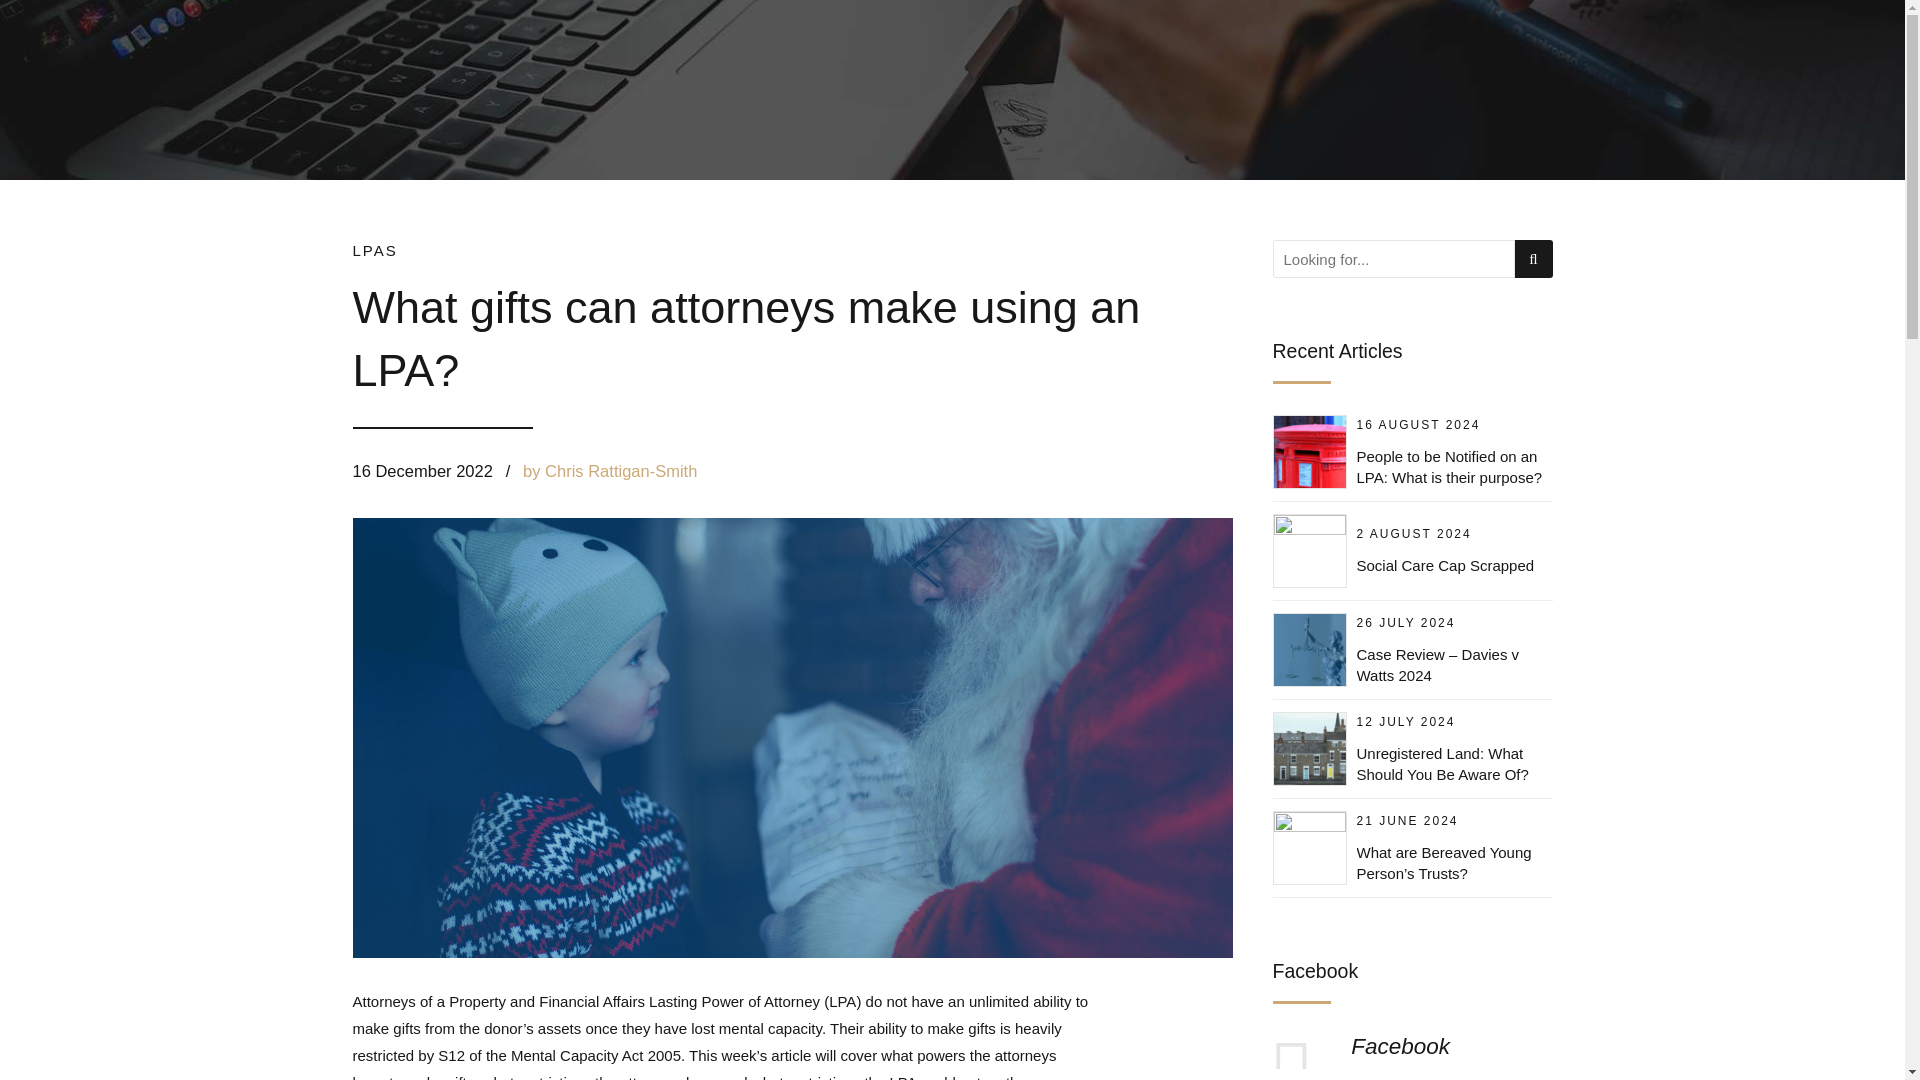  What do you see at coordinates (374, 250) in the screenshot?
I see `LPAS` at bounding box center [374, 250].